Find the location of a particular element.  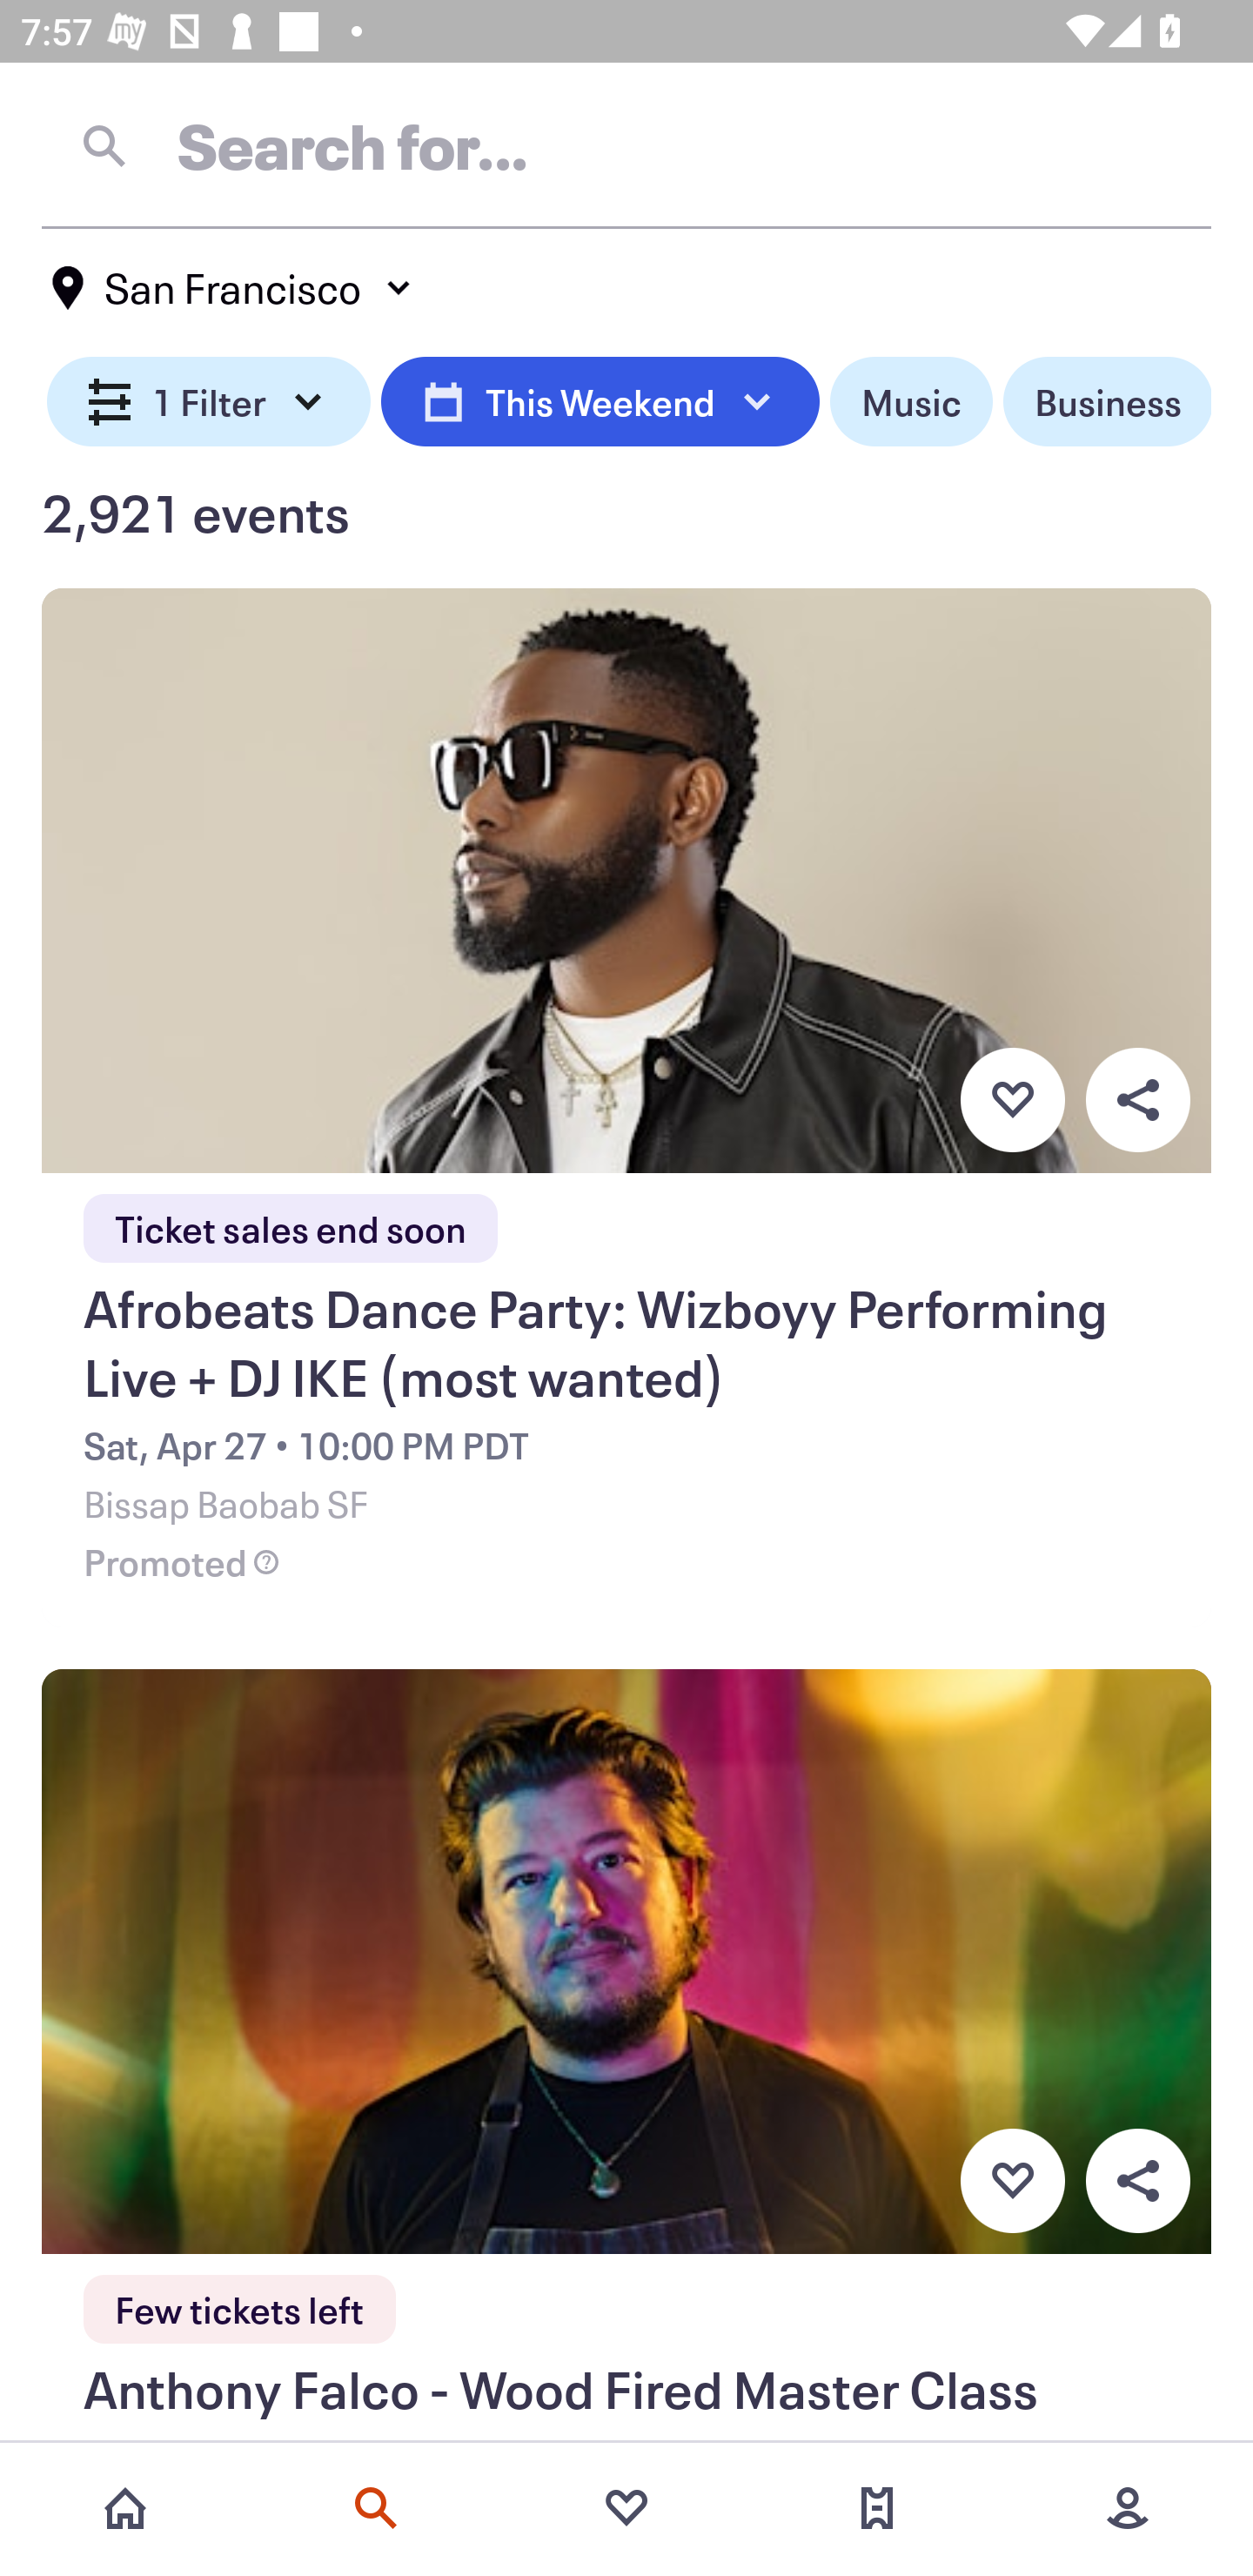

Overflow menu button is located at coordinates (1137, 2181).